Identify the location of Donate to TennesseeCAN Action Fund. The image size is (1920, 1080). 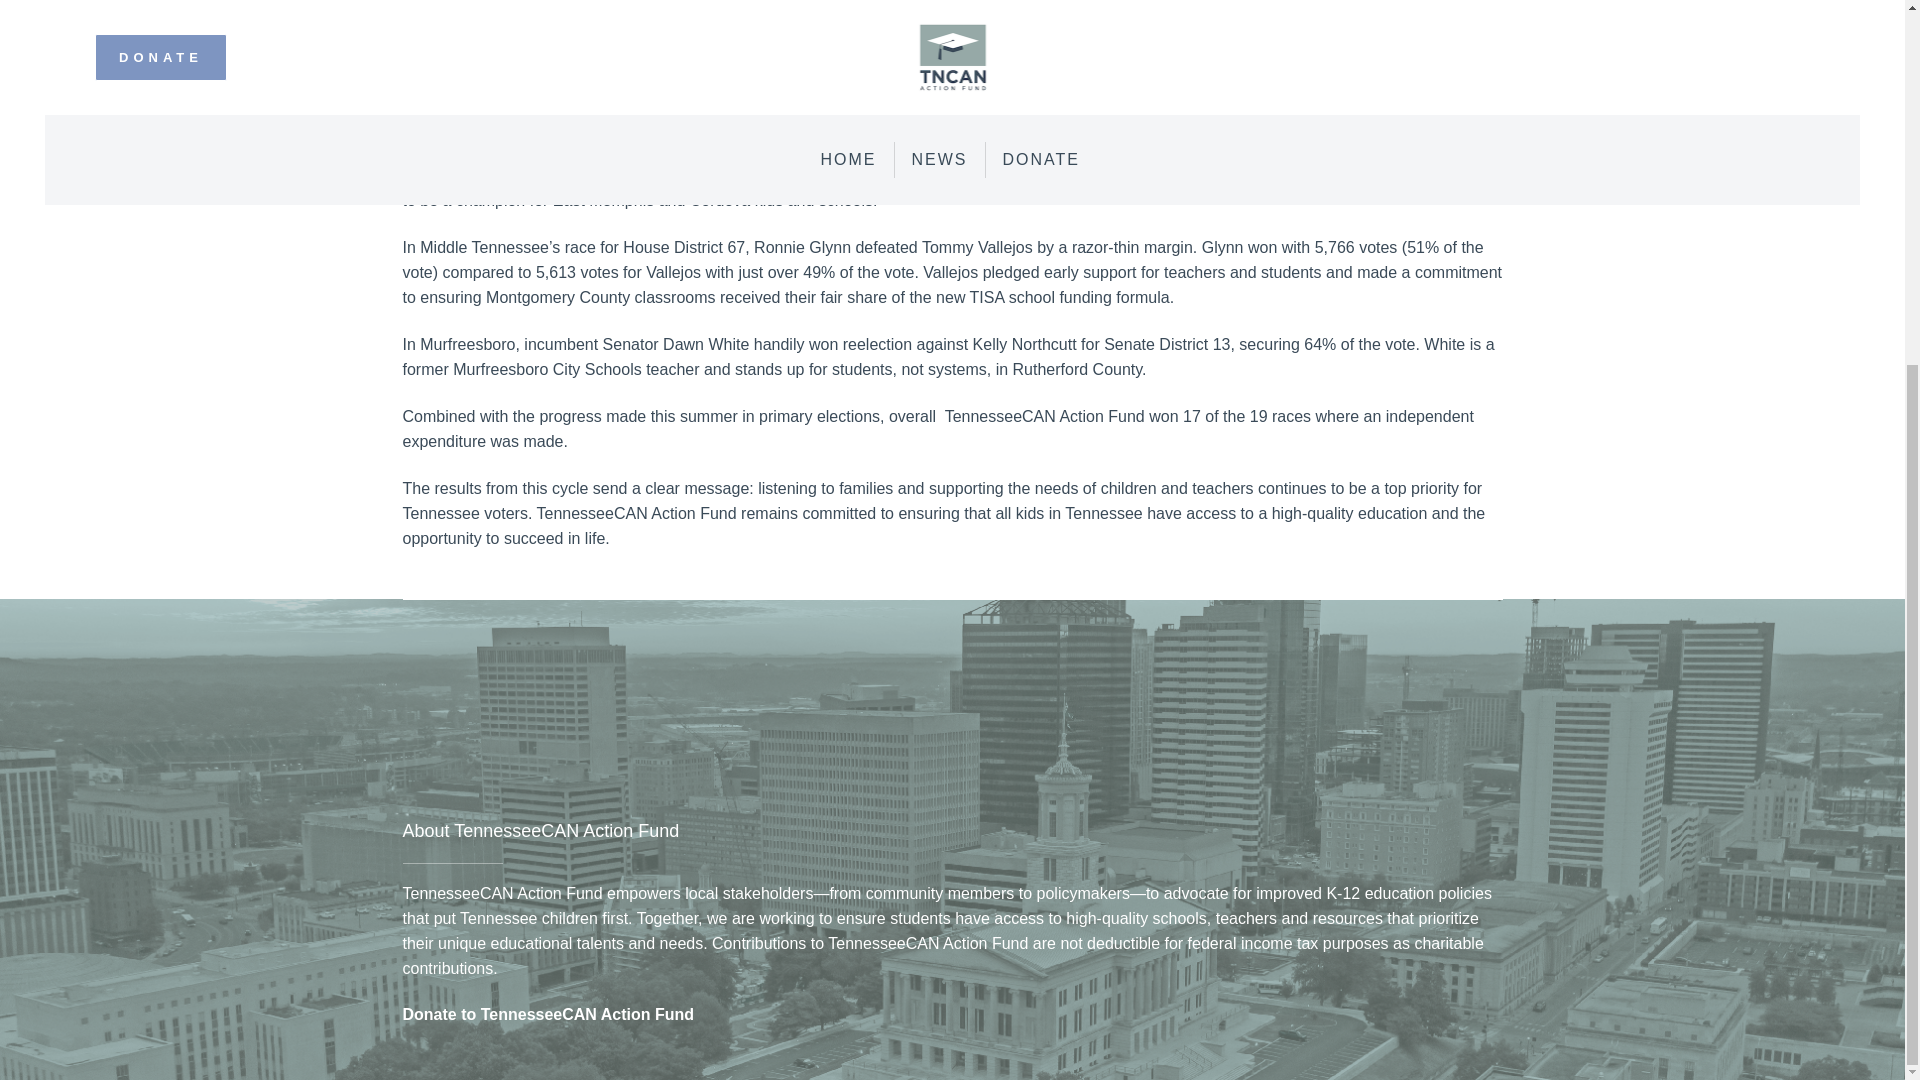
(547, 1014).